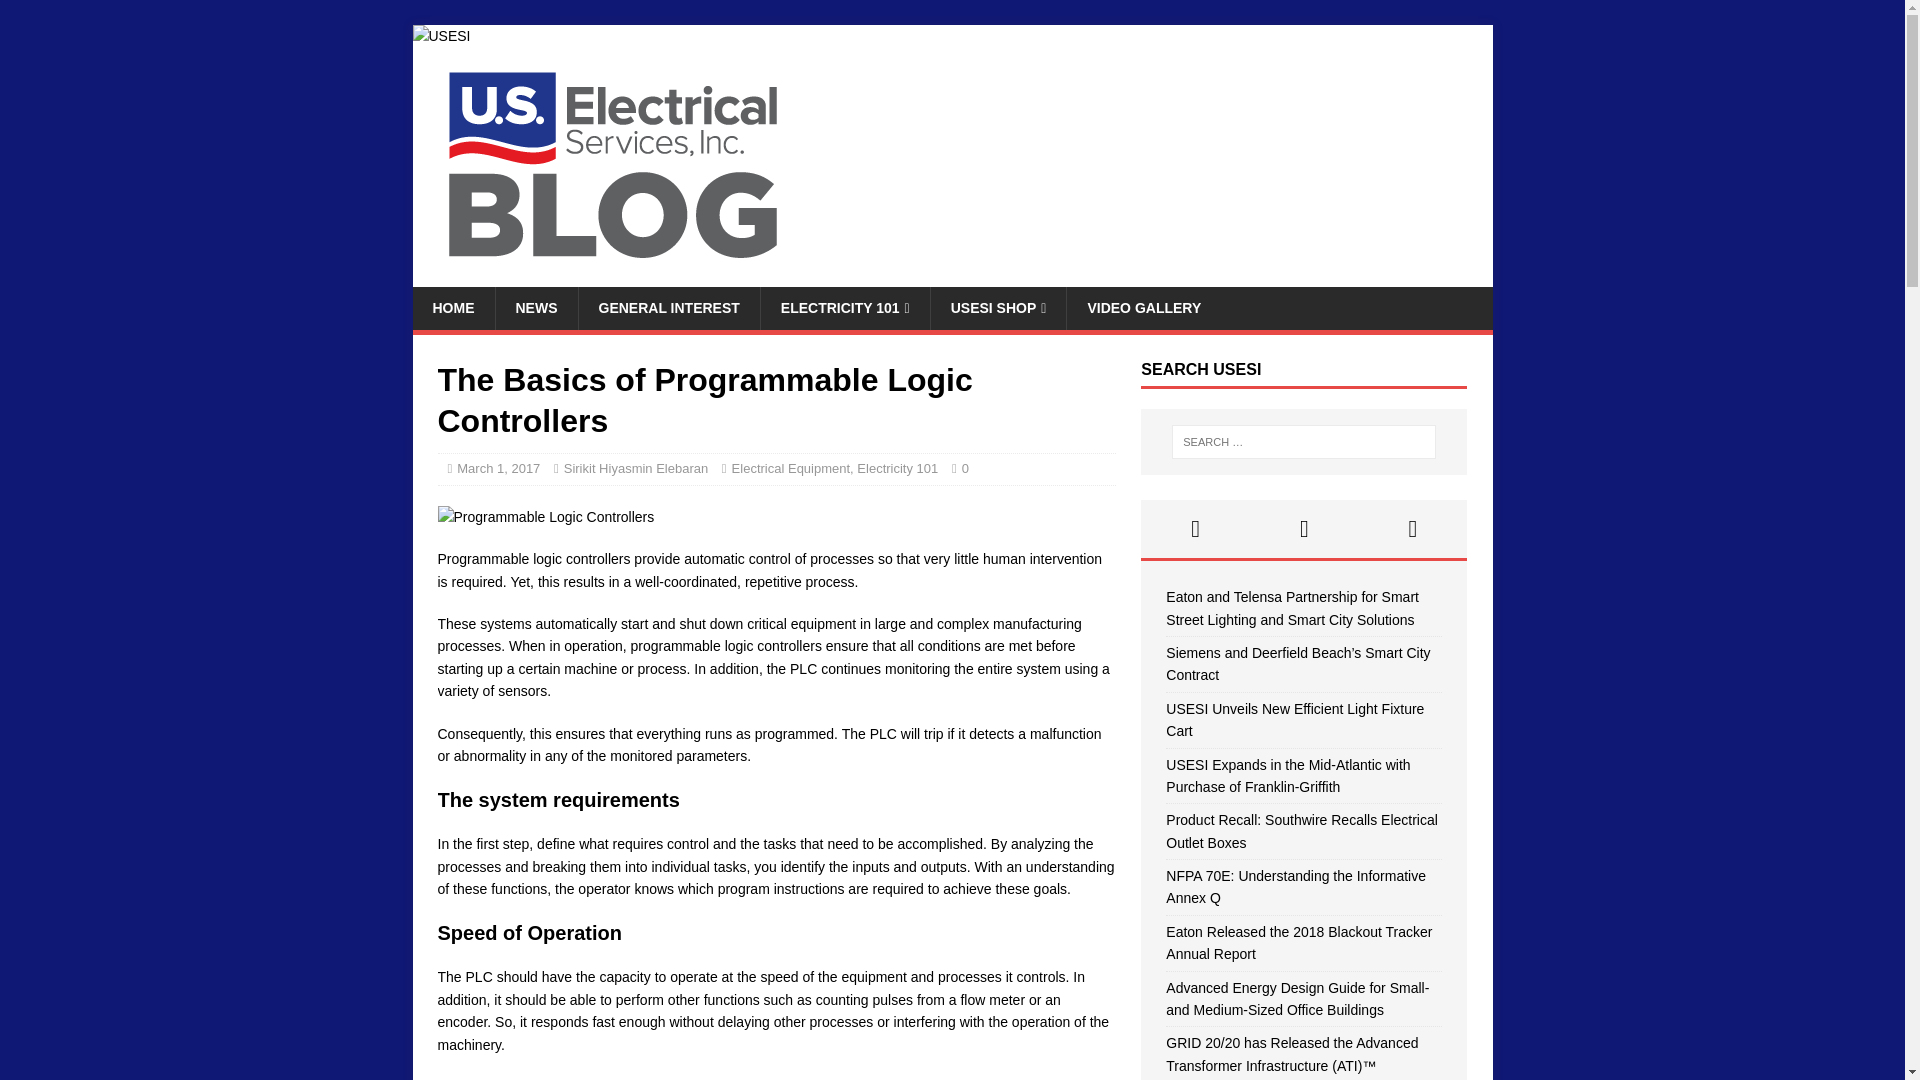 This screenshot has height=1080, width=1920. I want to click on VIDEO GALLERY, so click(1143, 308).